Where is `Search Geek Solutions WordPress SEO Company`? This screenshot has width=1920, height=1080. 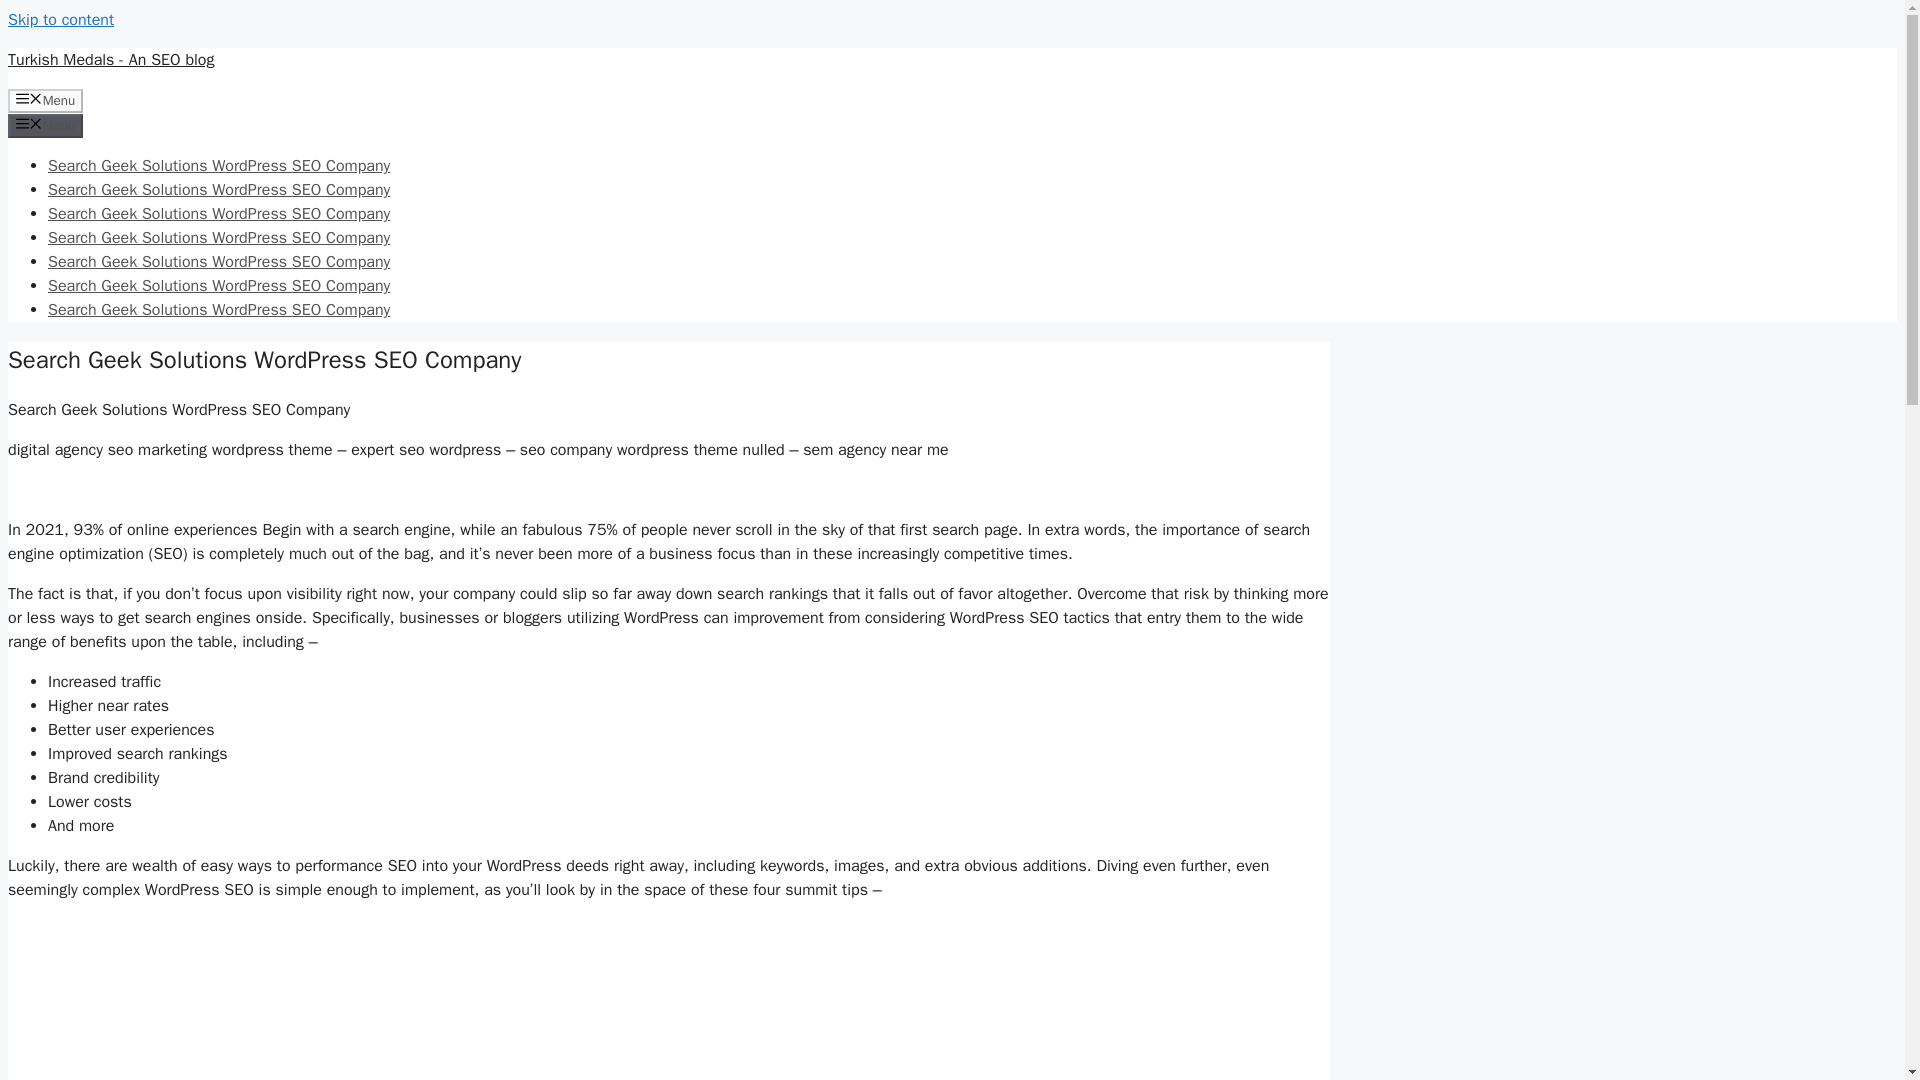 Search Geek Solutions WordPress SEO Company is located at coordinates (218, 166).